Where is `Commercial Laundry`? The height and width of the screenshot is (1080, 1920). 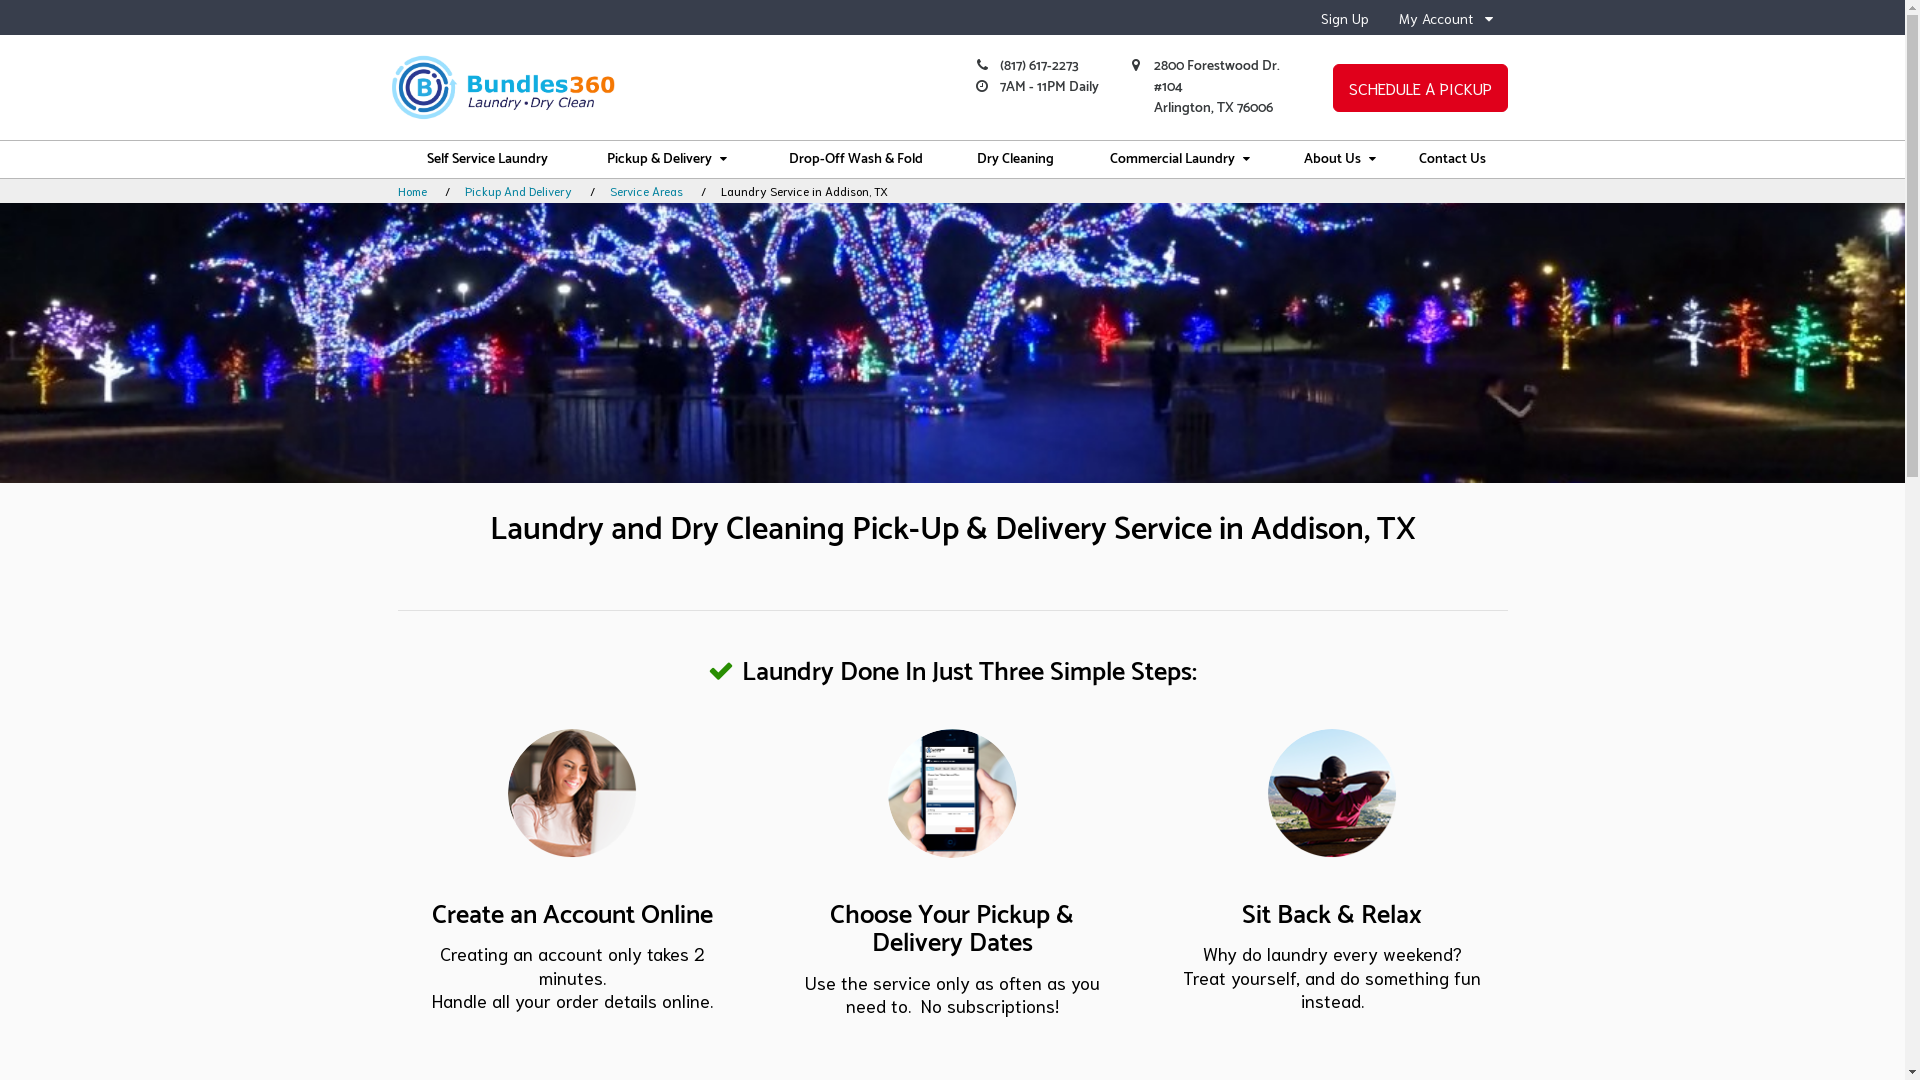 Commercial Laundry is located at coordinates (1180, 160).